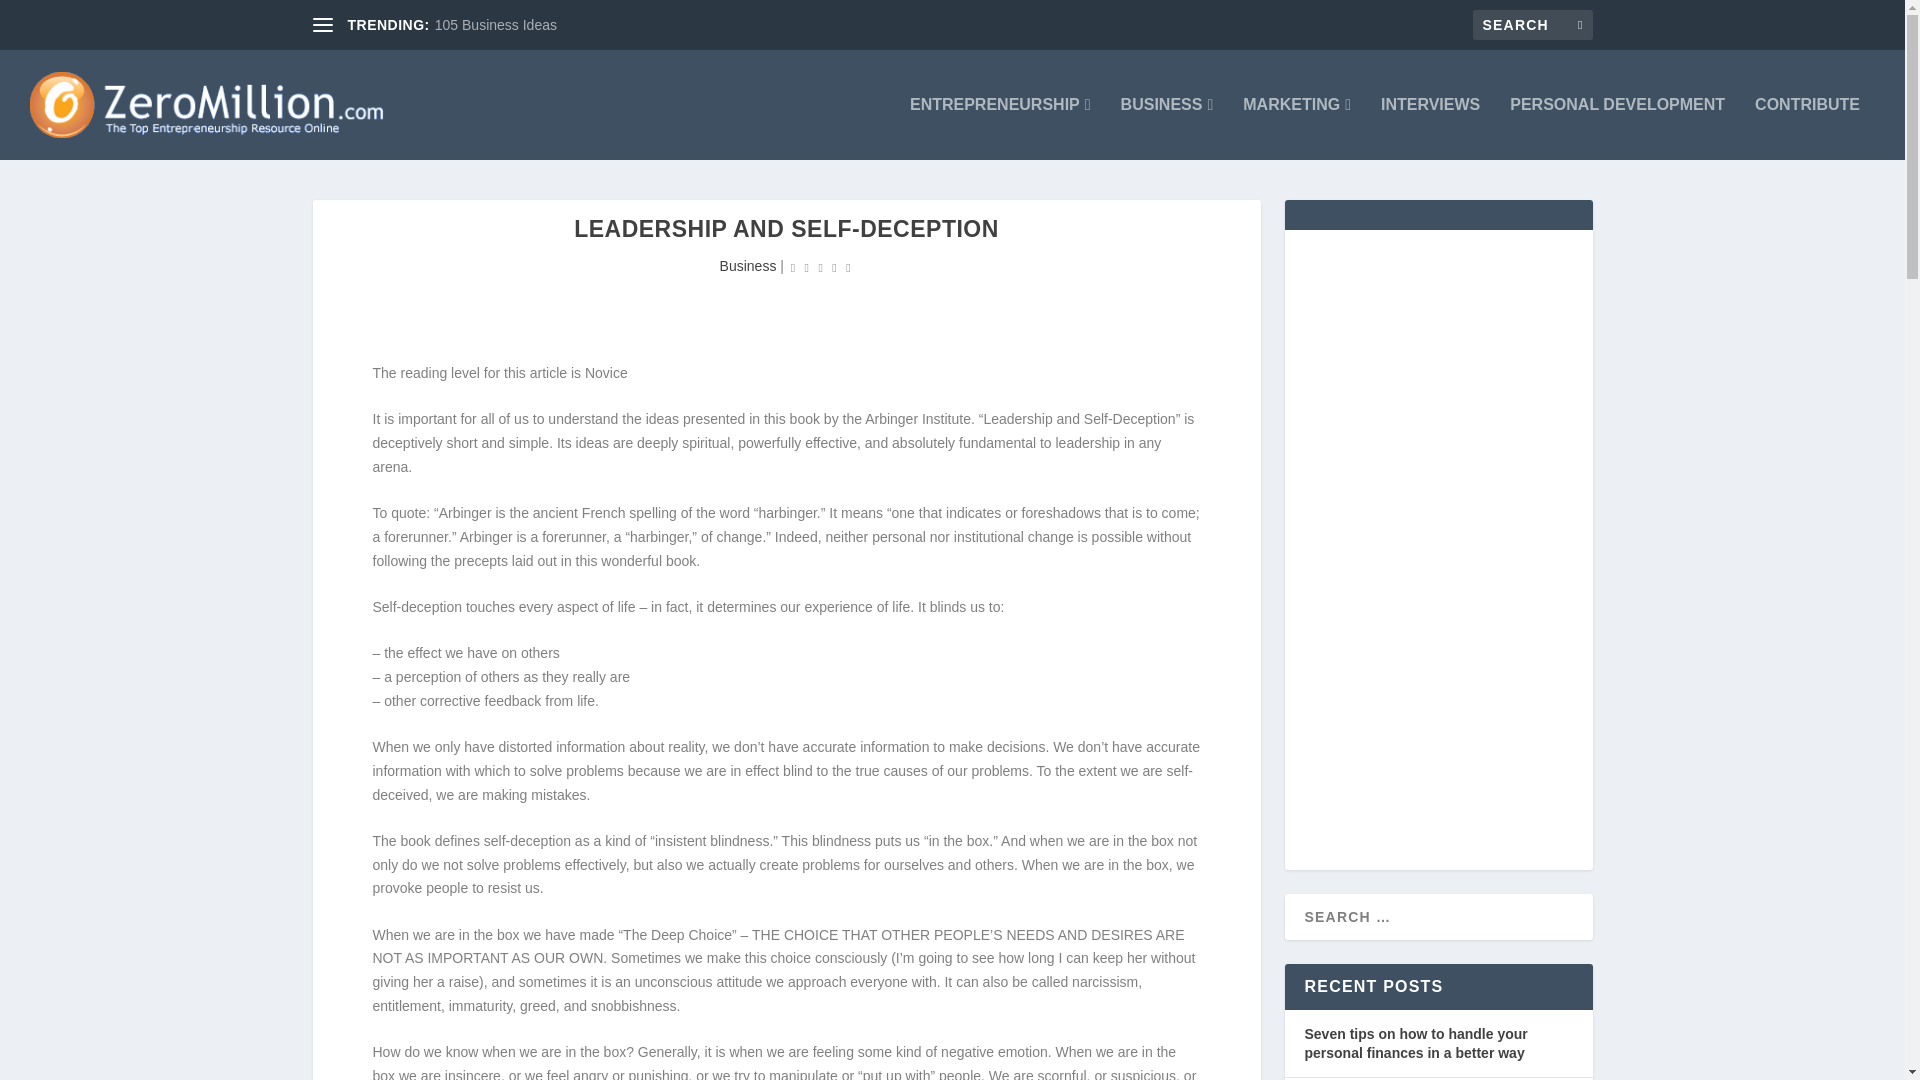 Image resolution: width=1920 pixels, height=1080 pixels. I want to click on PERSONAL DEVELOPMENT, so click(1616, 128).